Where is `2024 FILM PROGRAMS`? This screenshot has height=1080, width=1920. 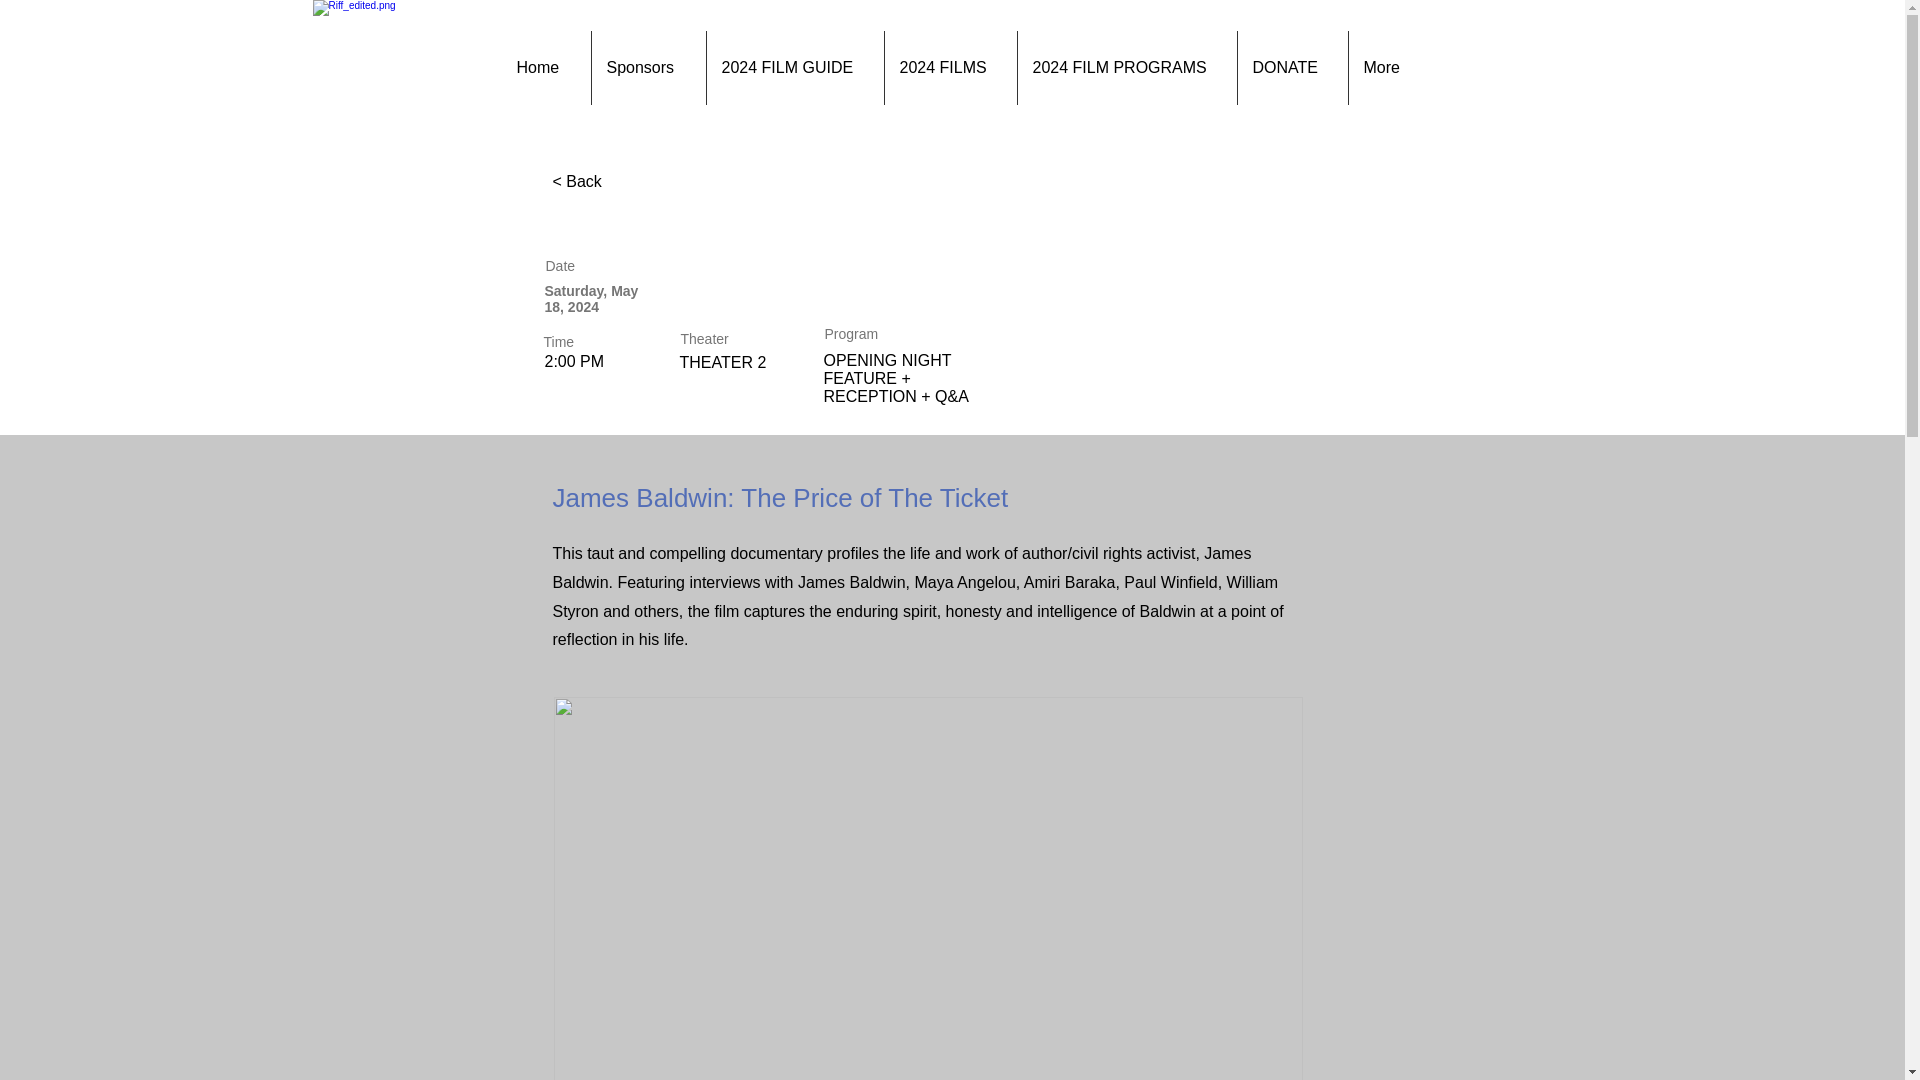 2024 FILM PROGRAMS is located at coordinates (1126, 68).